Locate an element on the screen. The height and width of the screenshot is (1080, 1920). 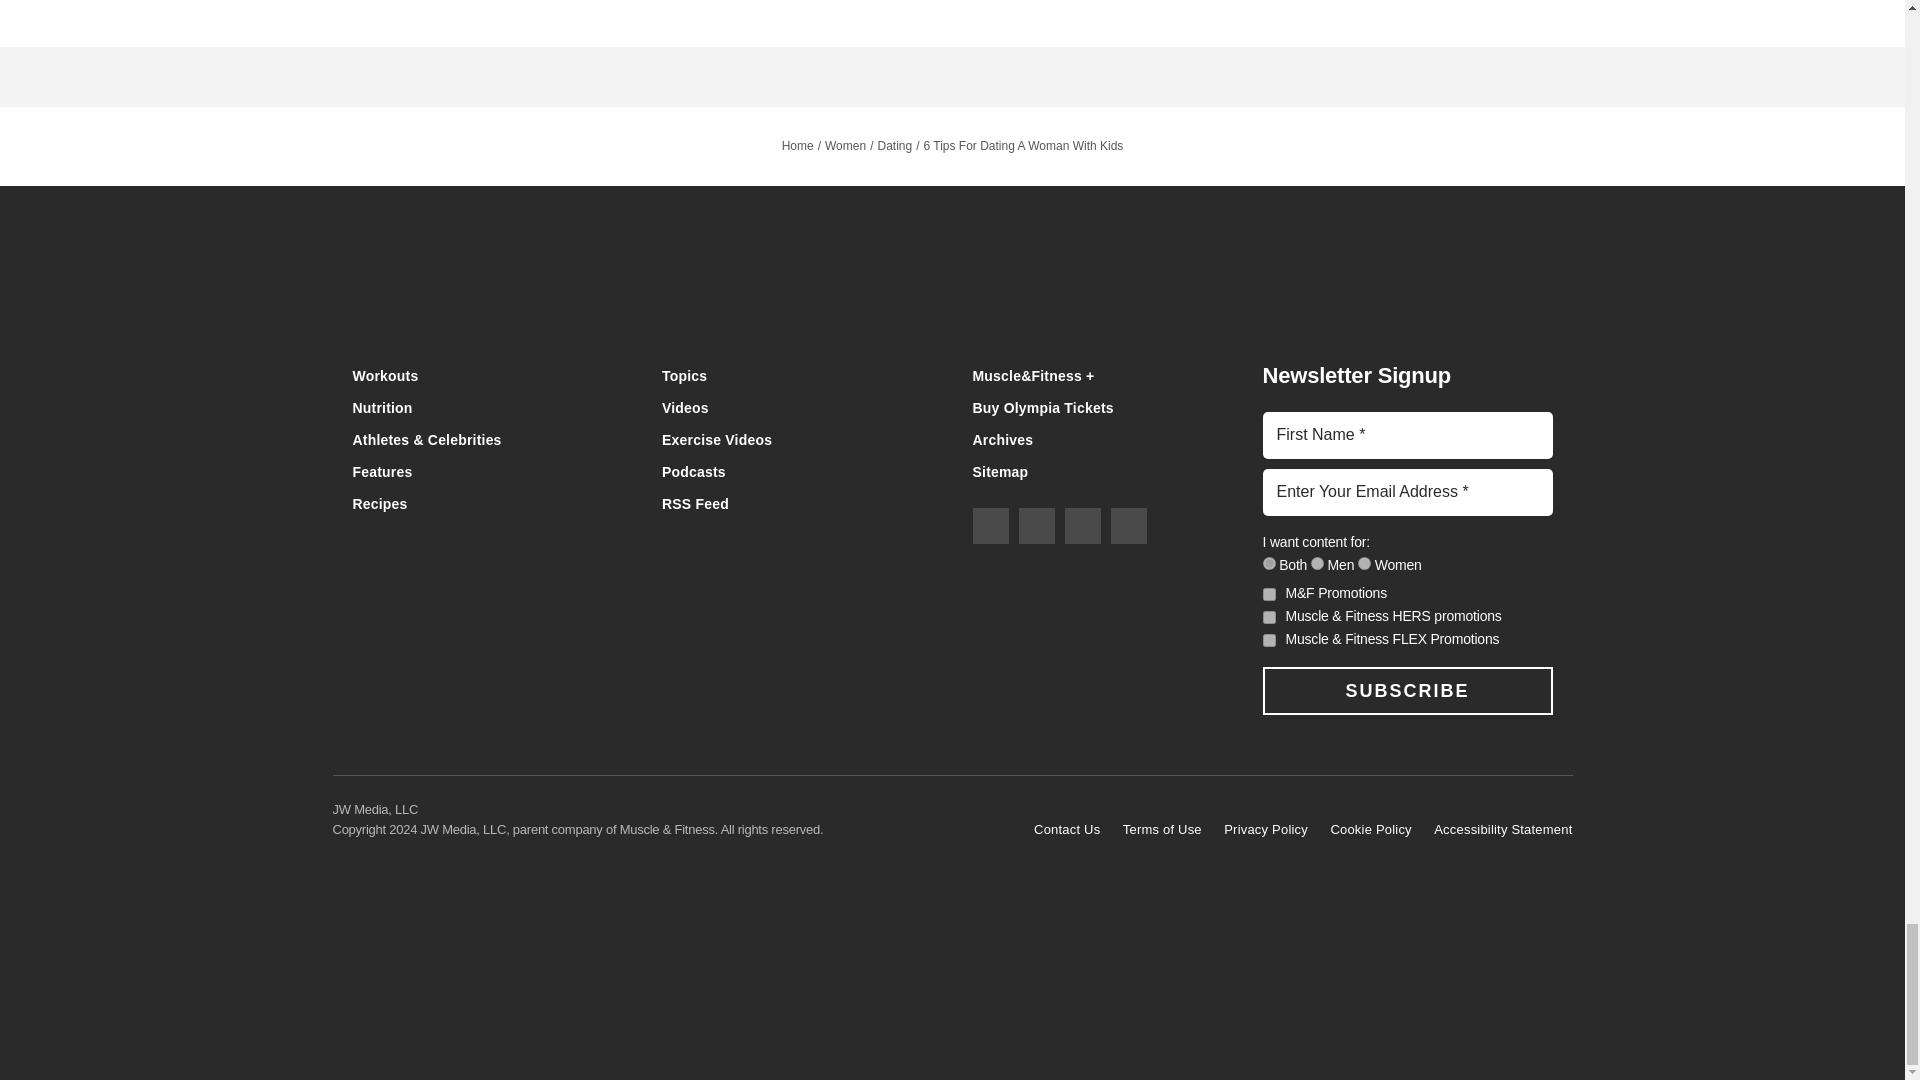
715 is located at coordinates (1364, 564).